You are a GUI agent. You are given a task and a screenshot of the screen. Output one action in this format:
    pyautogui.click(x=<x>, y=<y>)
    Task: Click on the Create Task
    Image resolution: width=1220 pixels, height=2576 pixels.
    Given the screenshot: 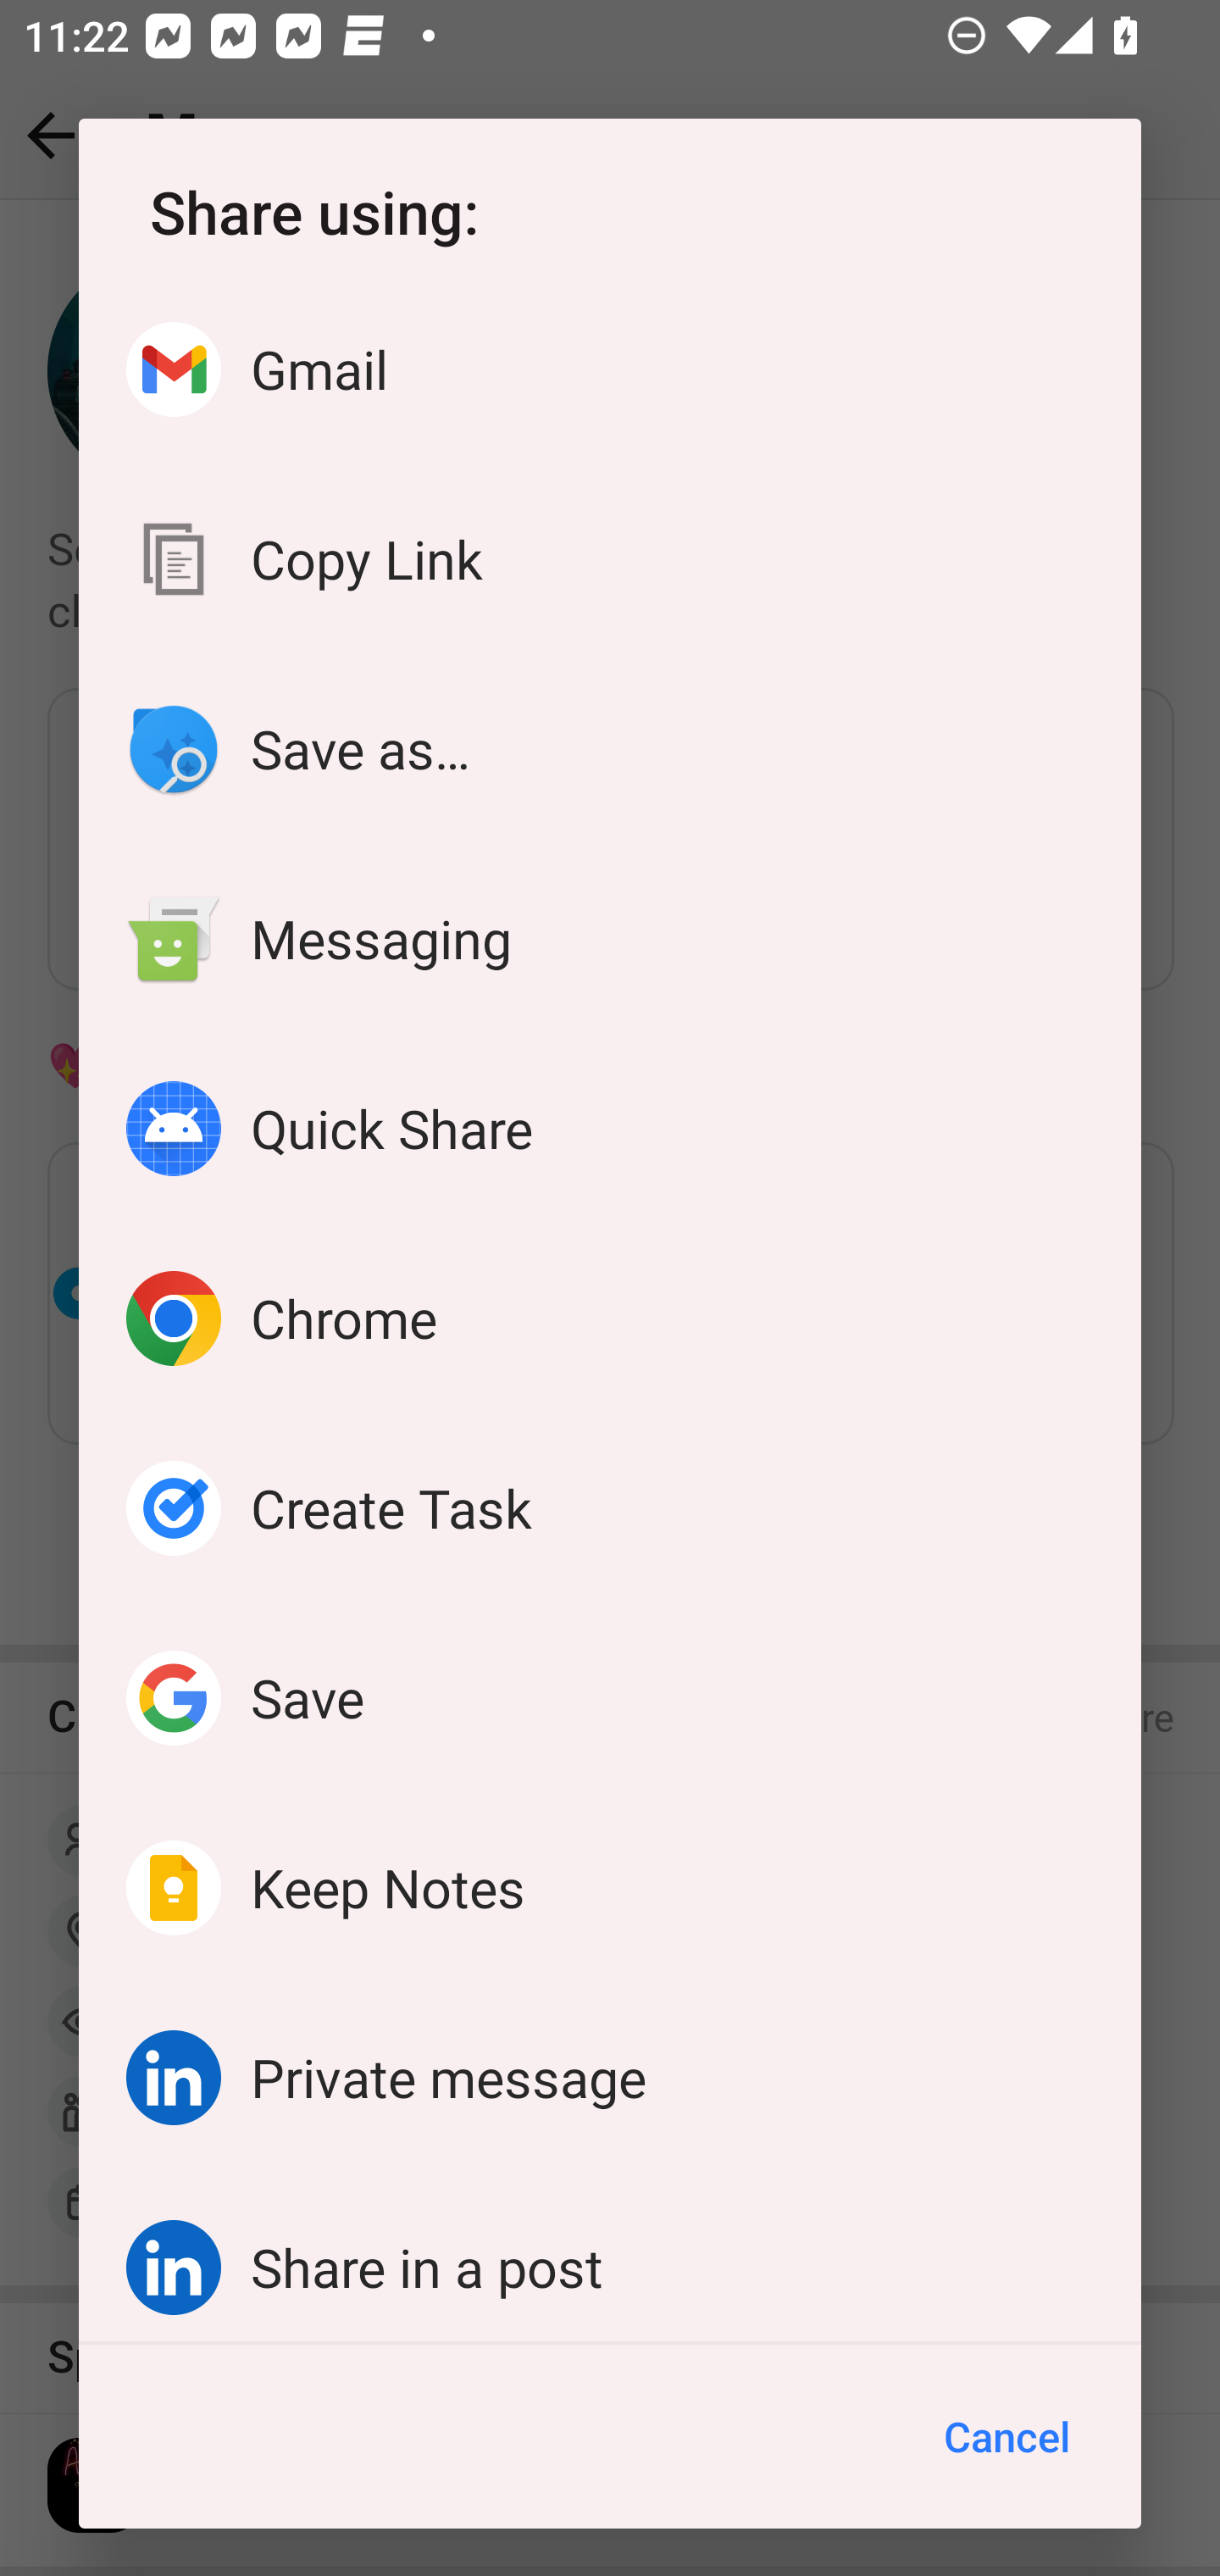 What is the action you would take?
    pyautogui.click(x=610, y=1507)
    